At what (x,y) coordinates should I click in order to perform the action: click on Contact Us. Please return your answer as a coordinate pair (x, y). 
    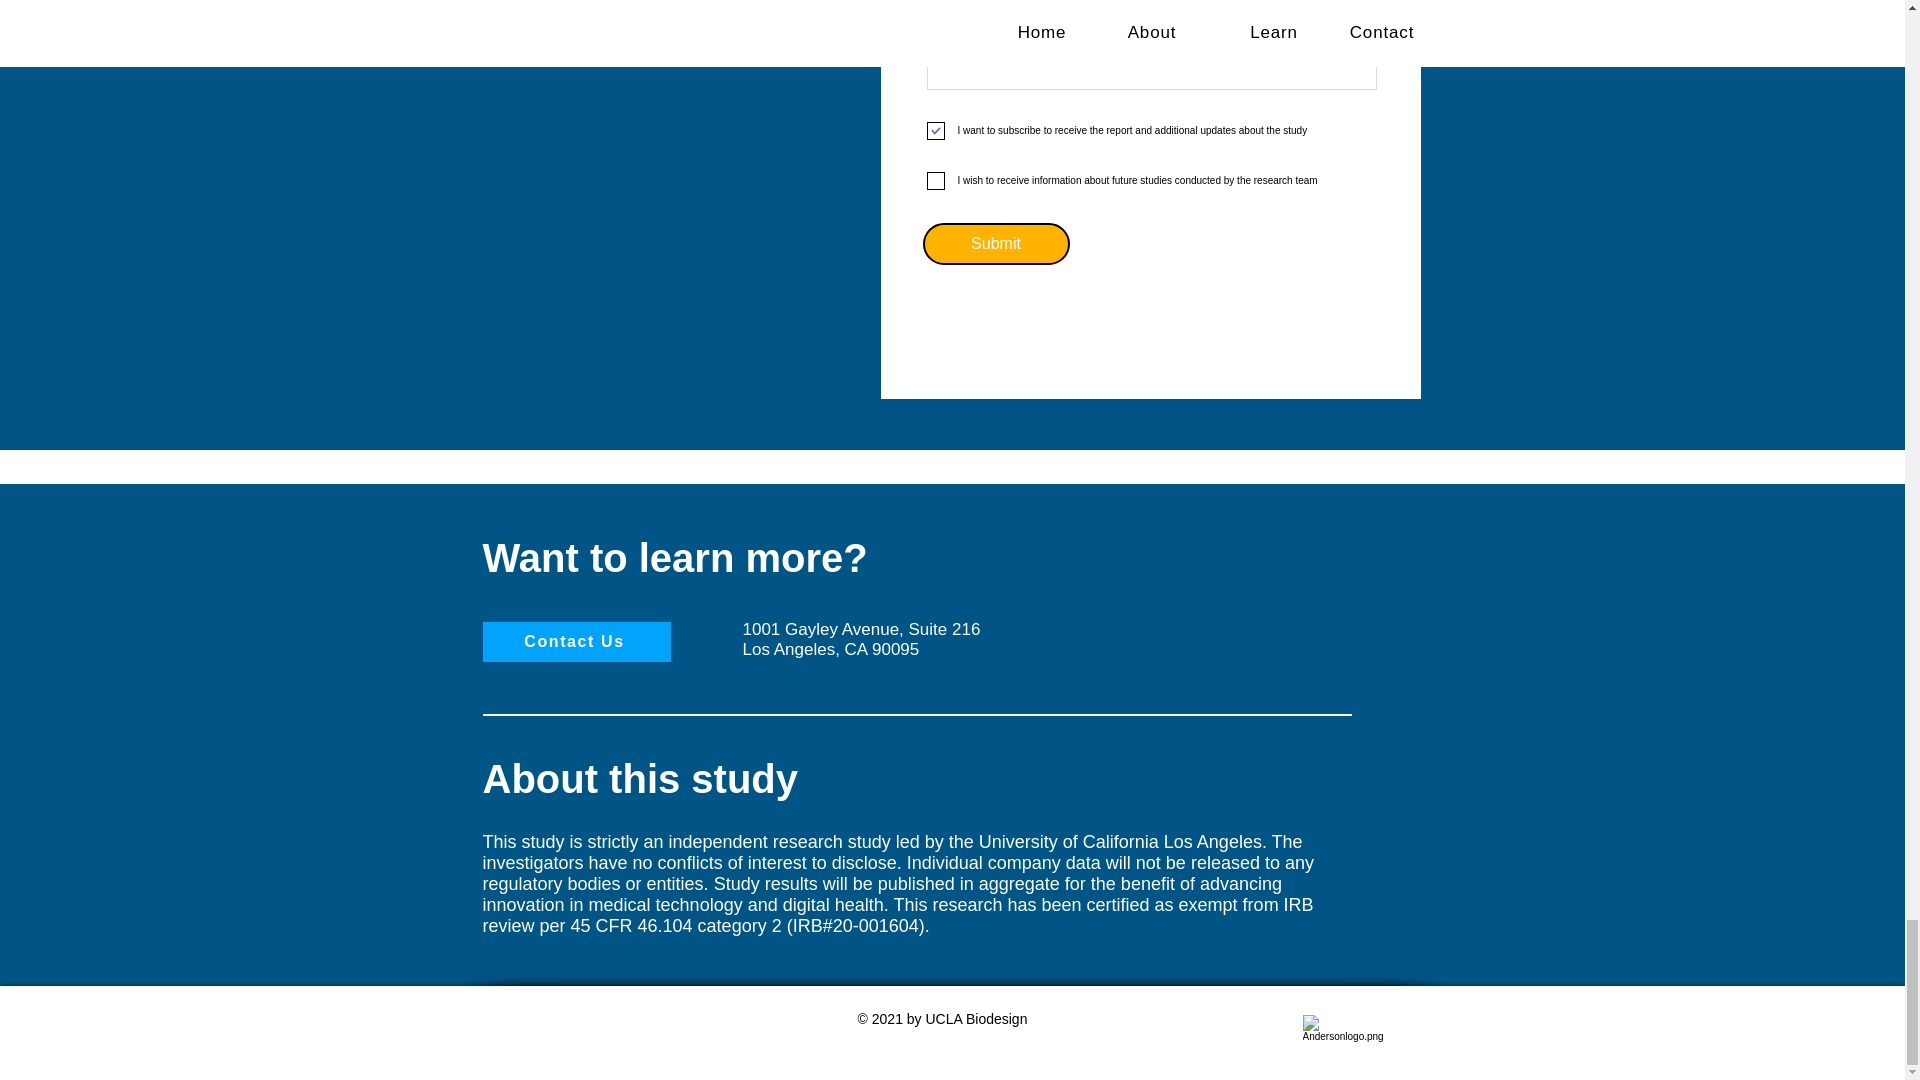
    Looking at the image, I should click on (576, 642).